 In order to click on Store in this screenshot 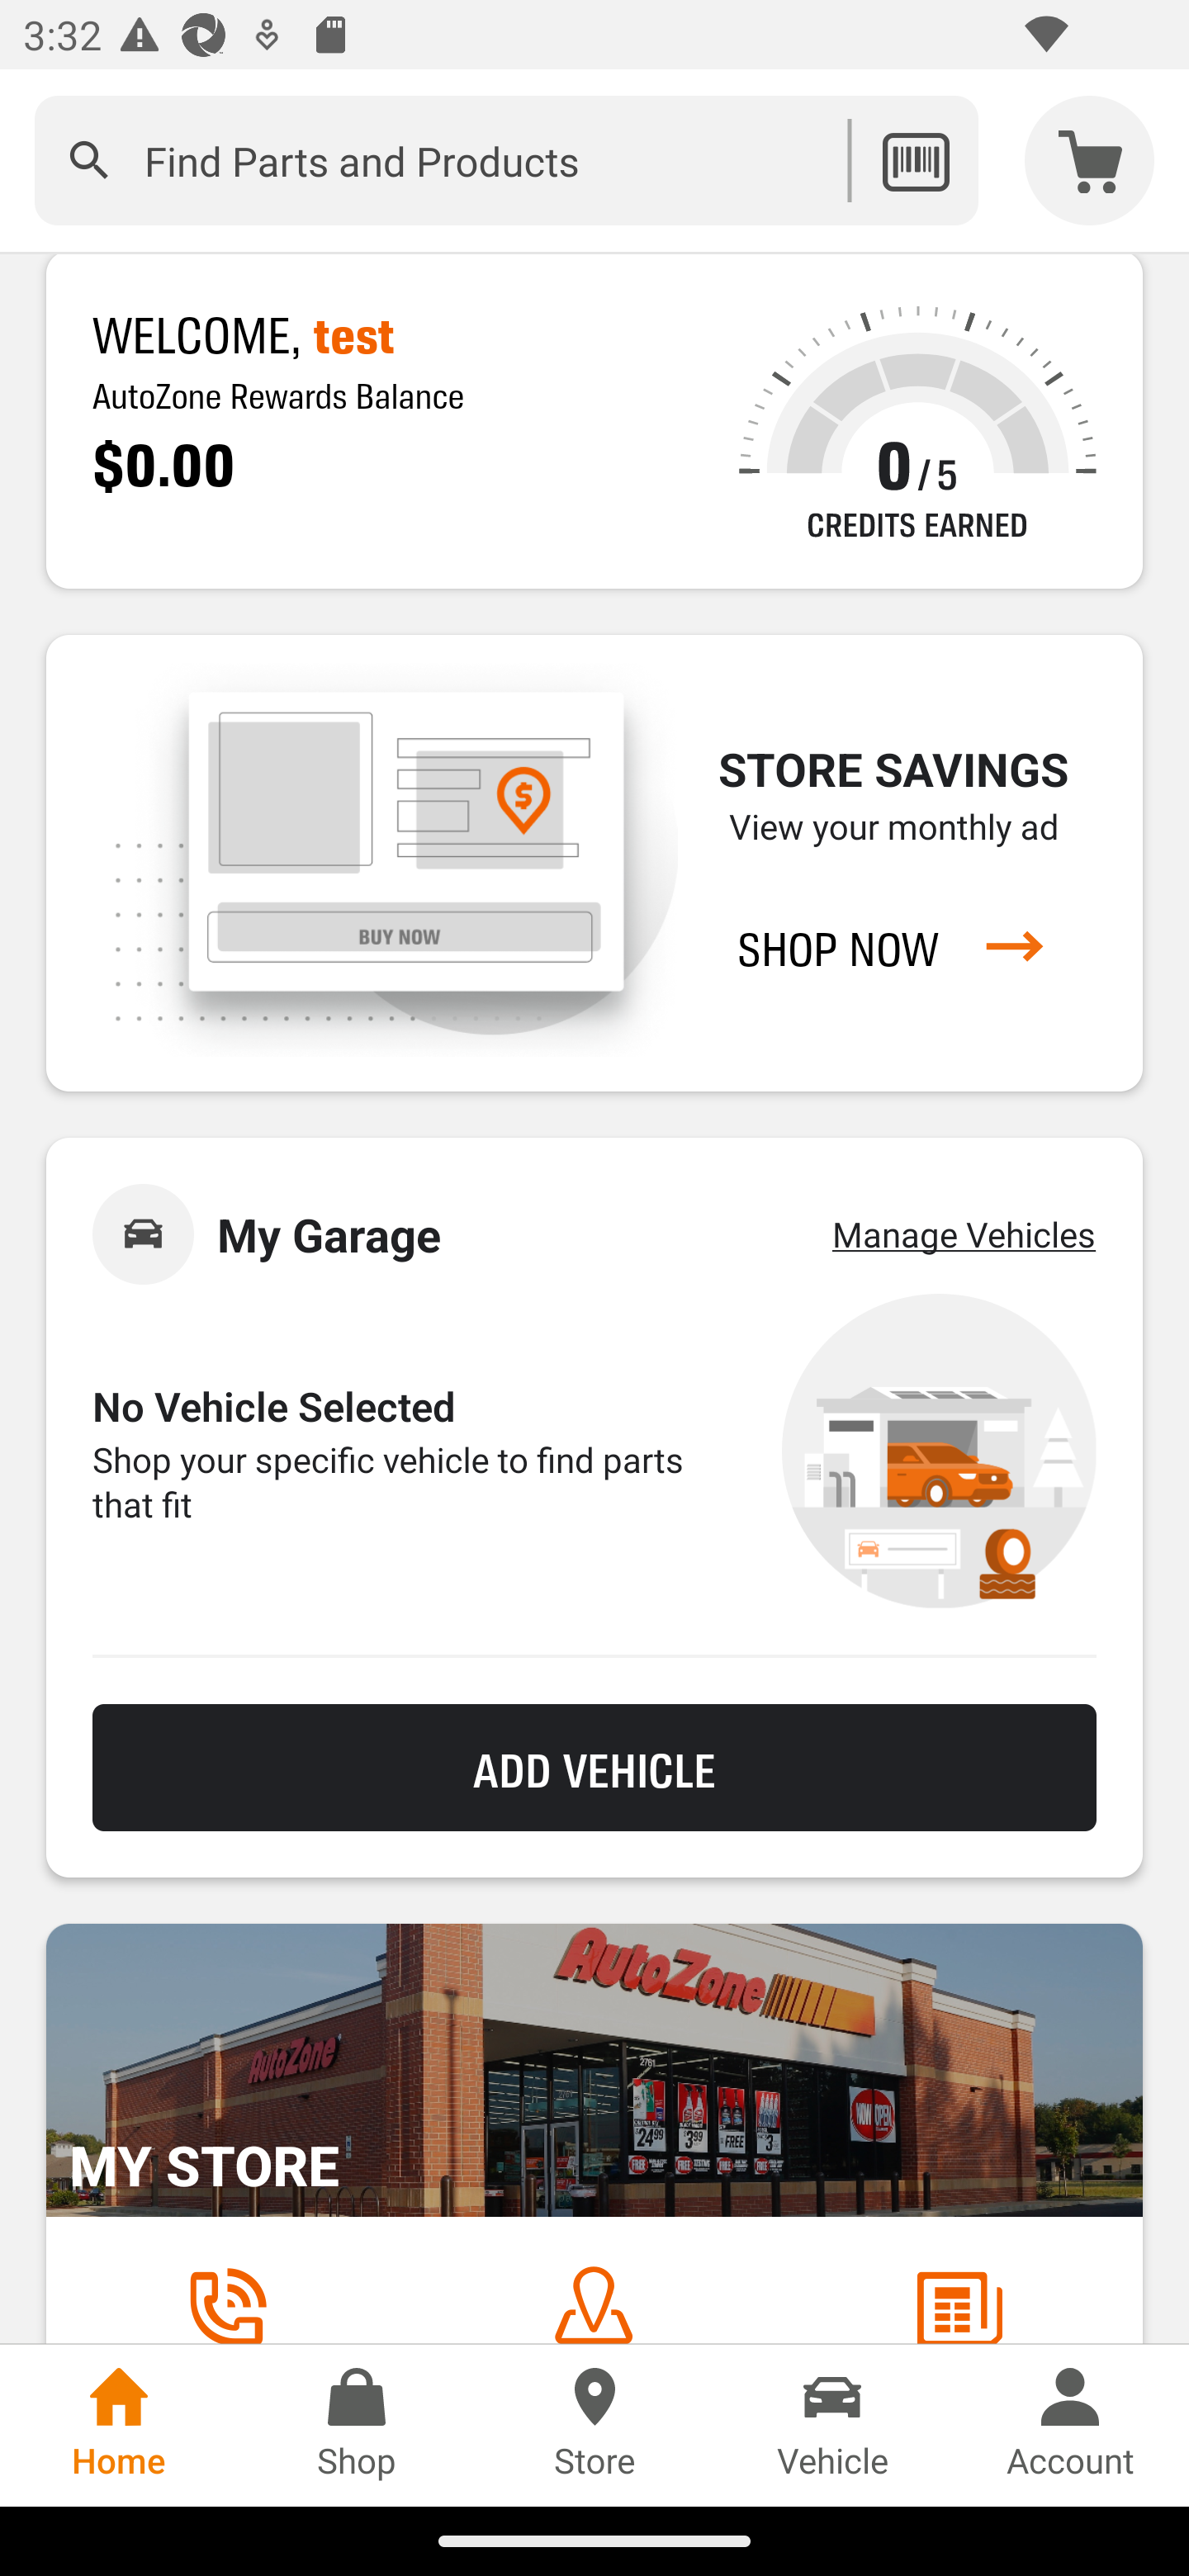, I will do `click(594, 2425)`.